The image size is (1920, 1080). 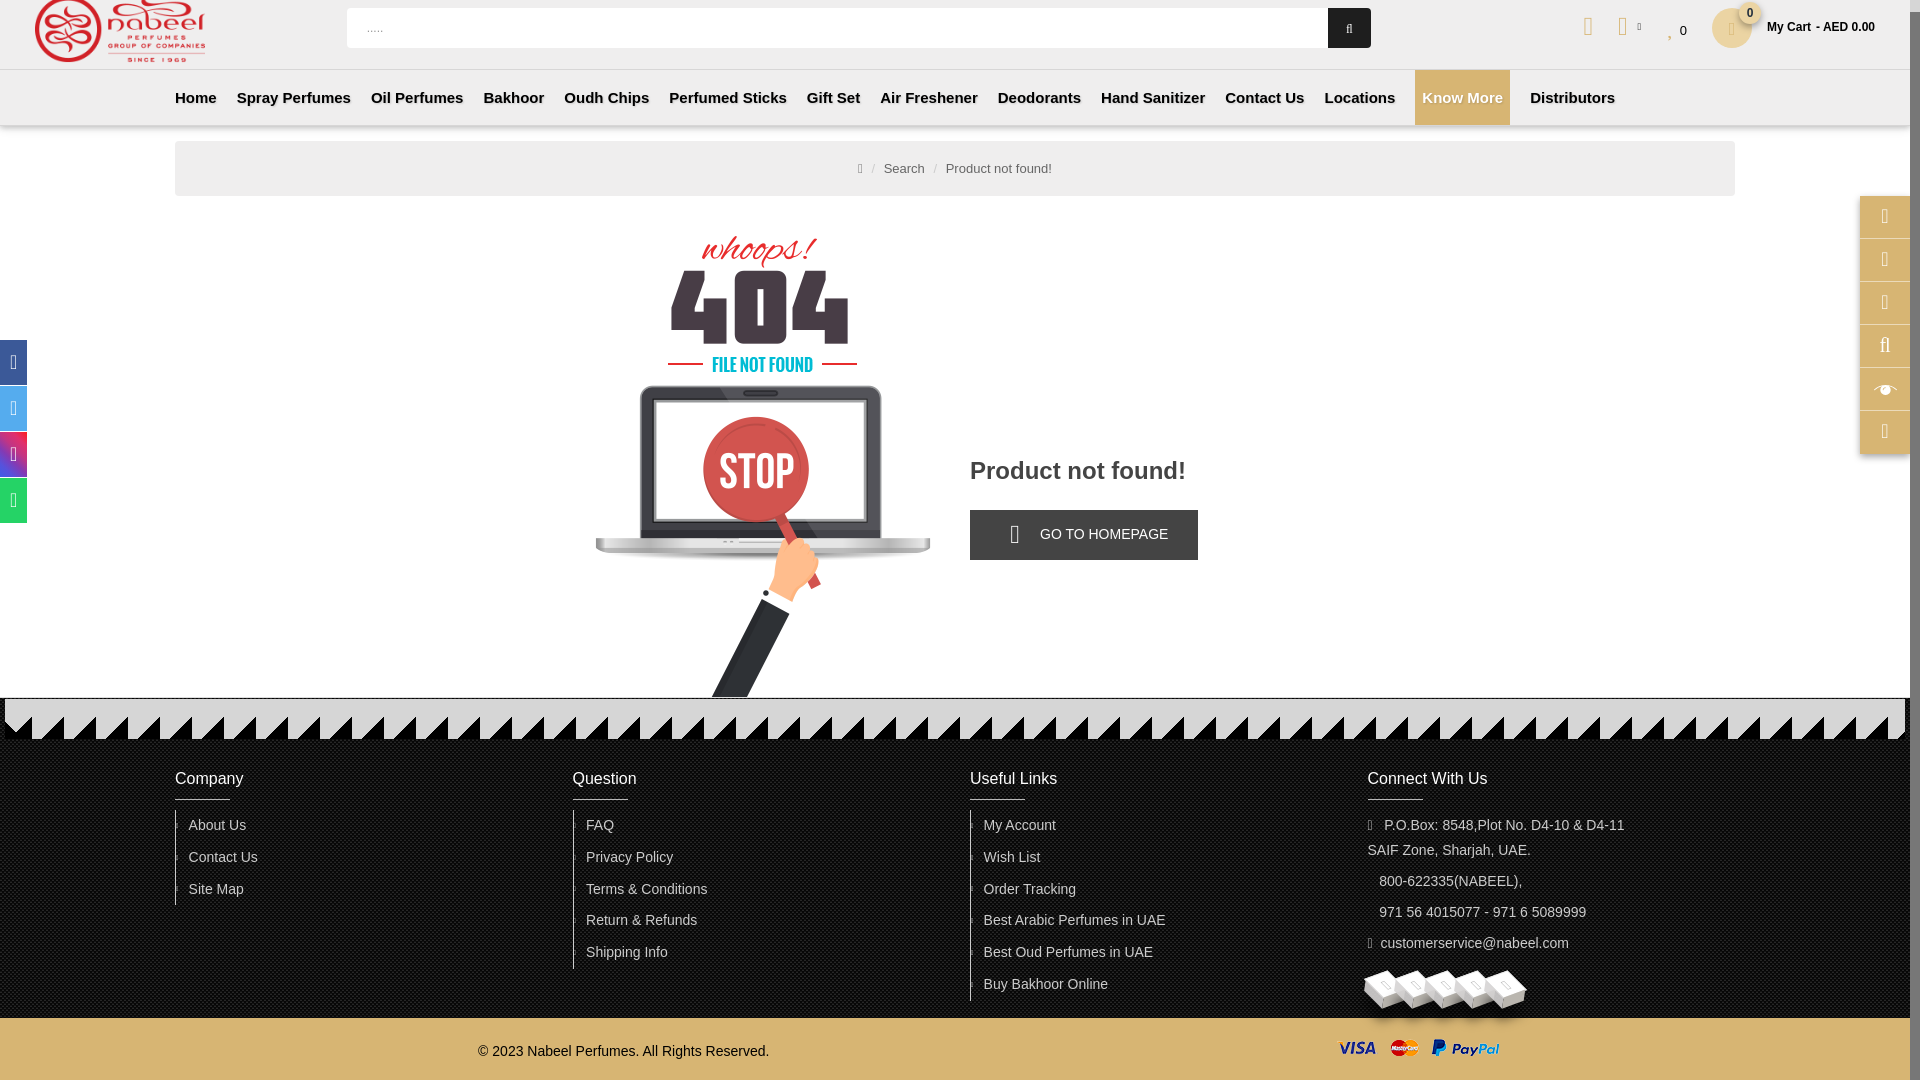 What do you see at coordinates (999, 168) in the screenshot?
I see `Product not found!` at bounding box center [999, 168].